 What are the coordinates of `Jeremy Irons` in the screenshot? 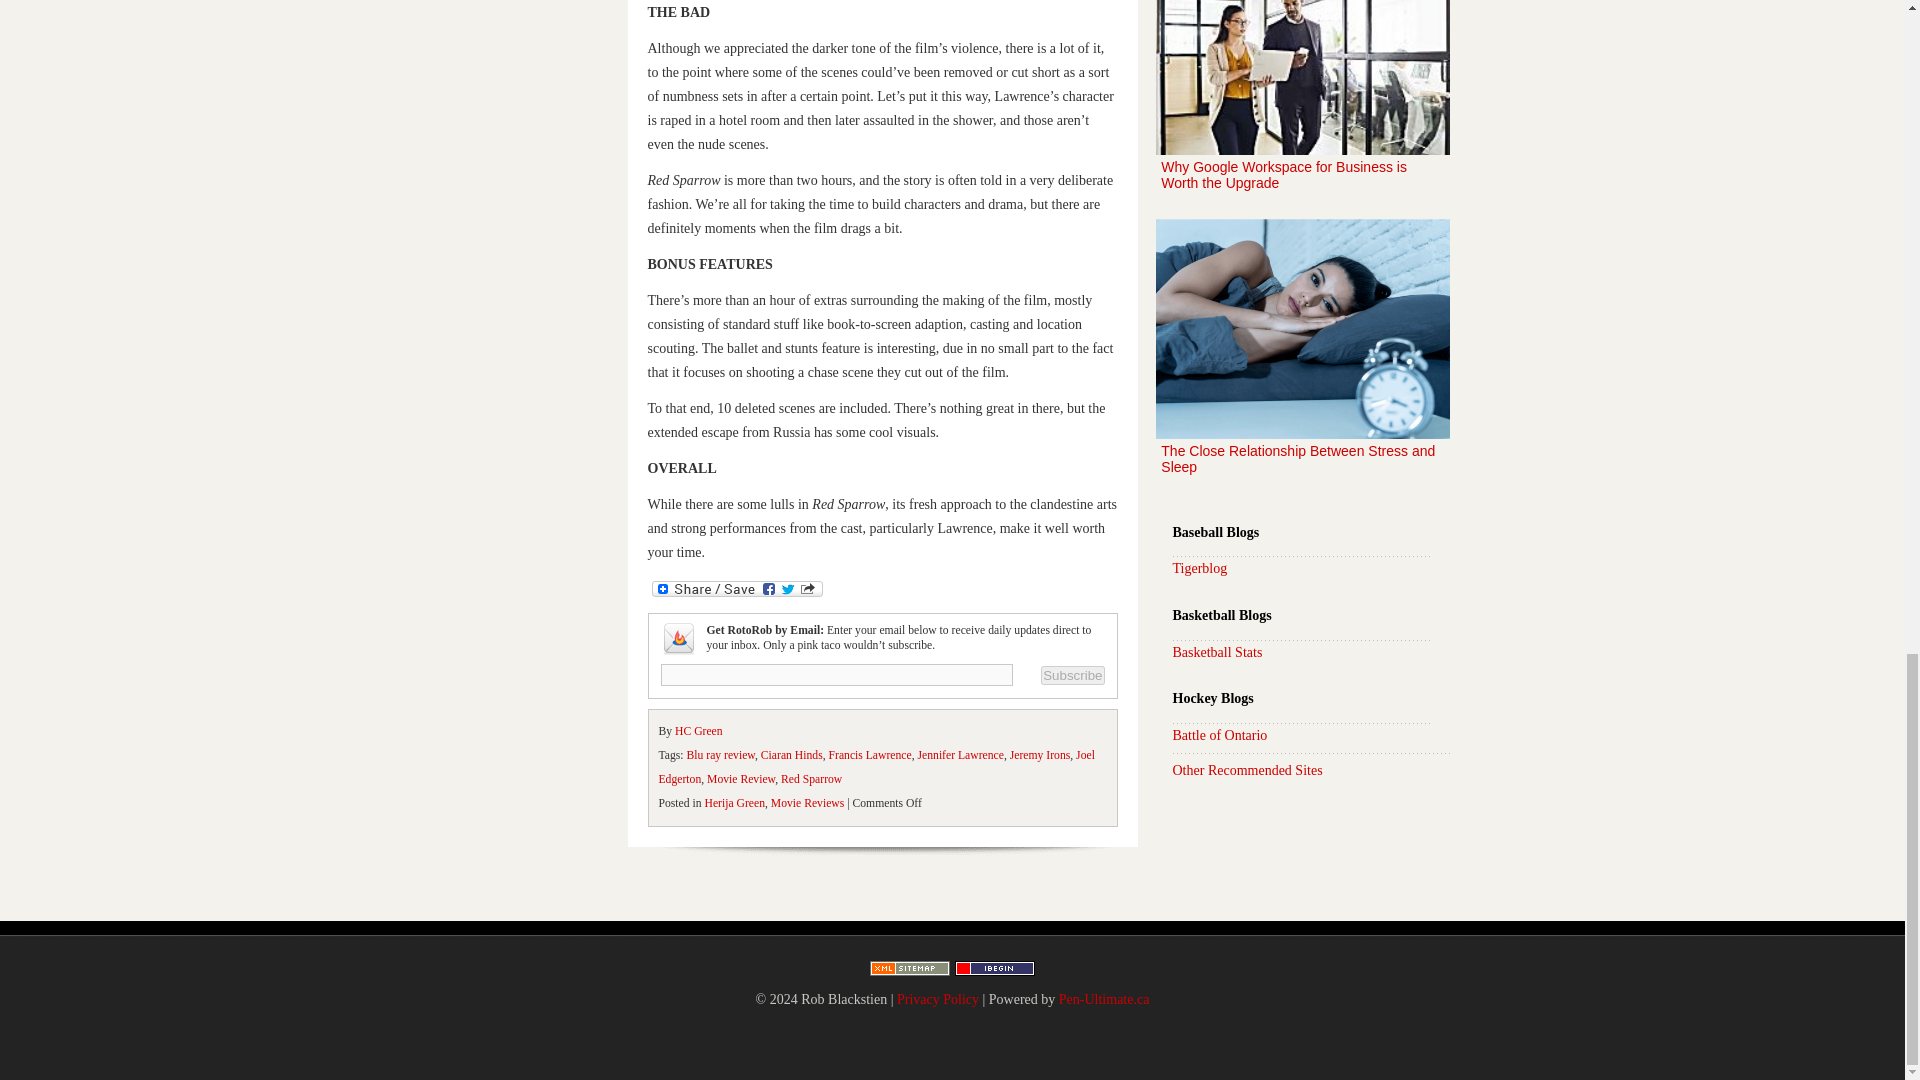 It's located at (1040, 756).